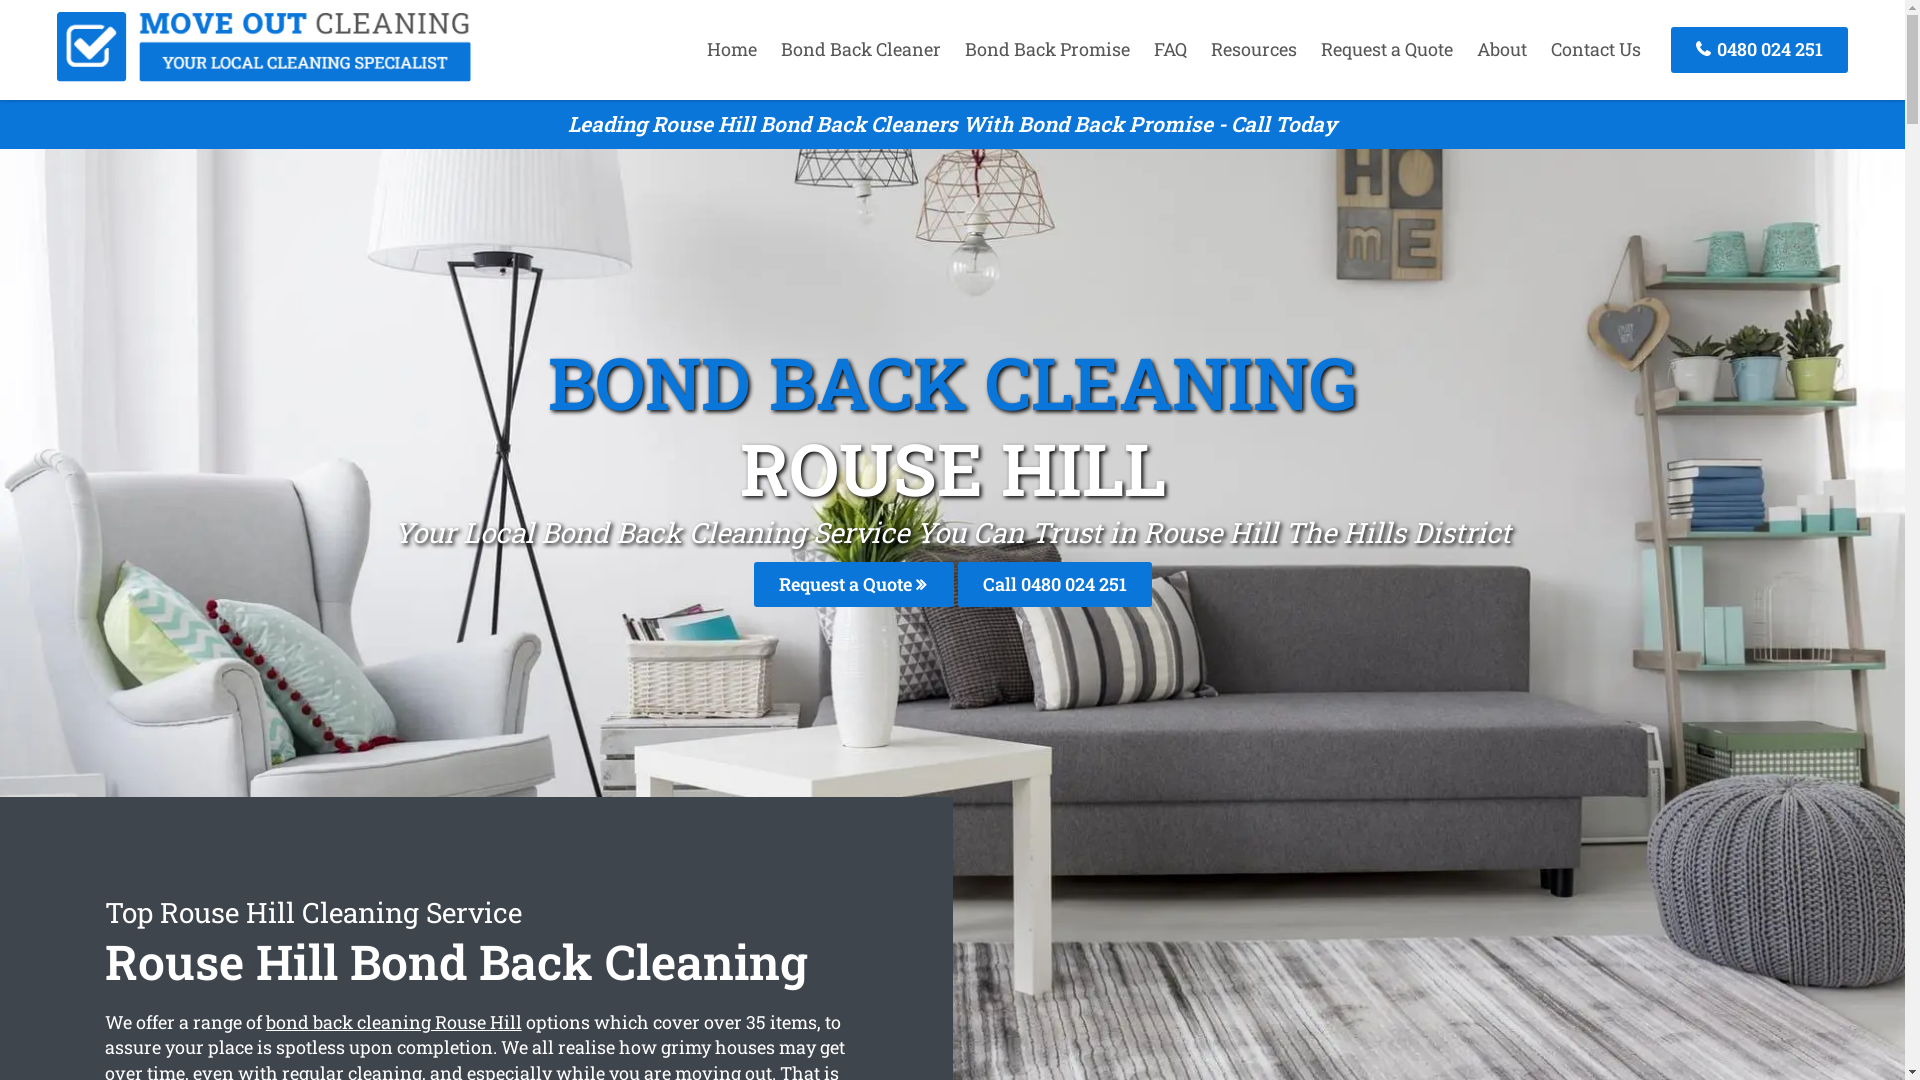 The image size is (1920, 1080). I want to click on About, so click(1502, 49).